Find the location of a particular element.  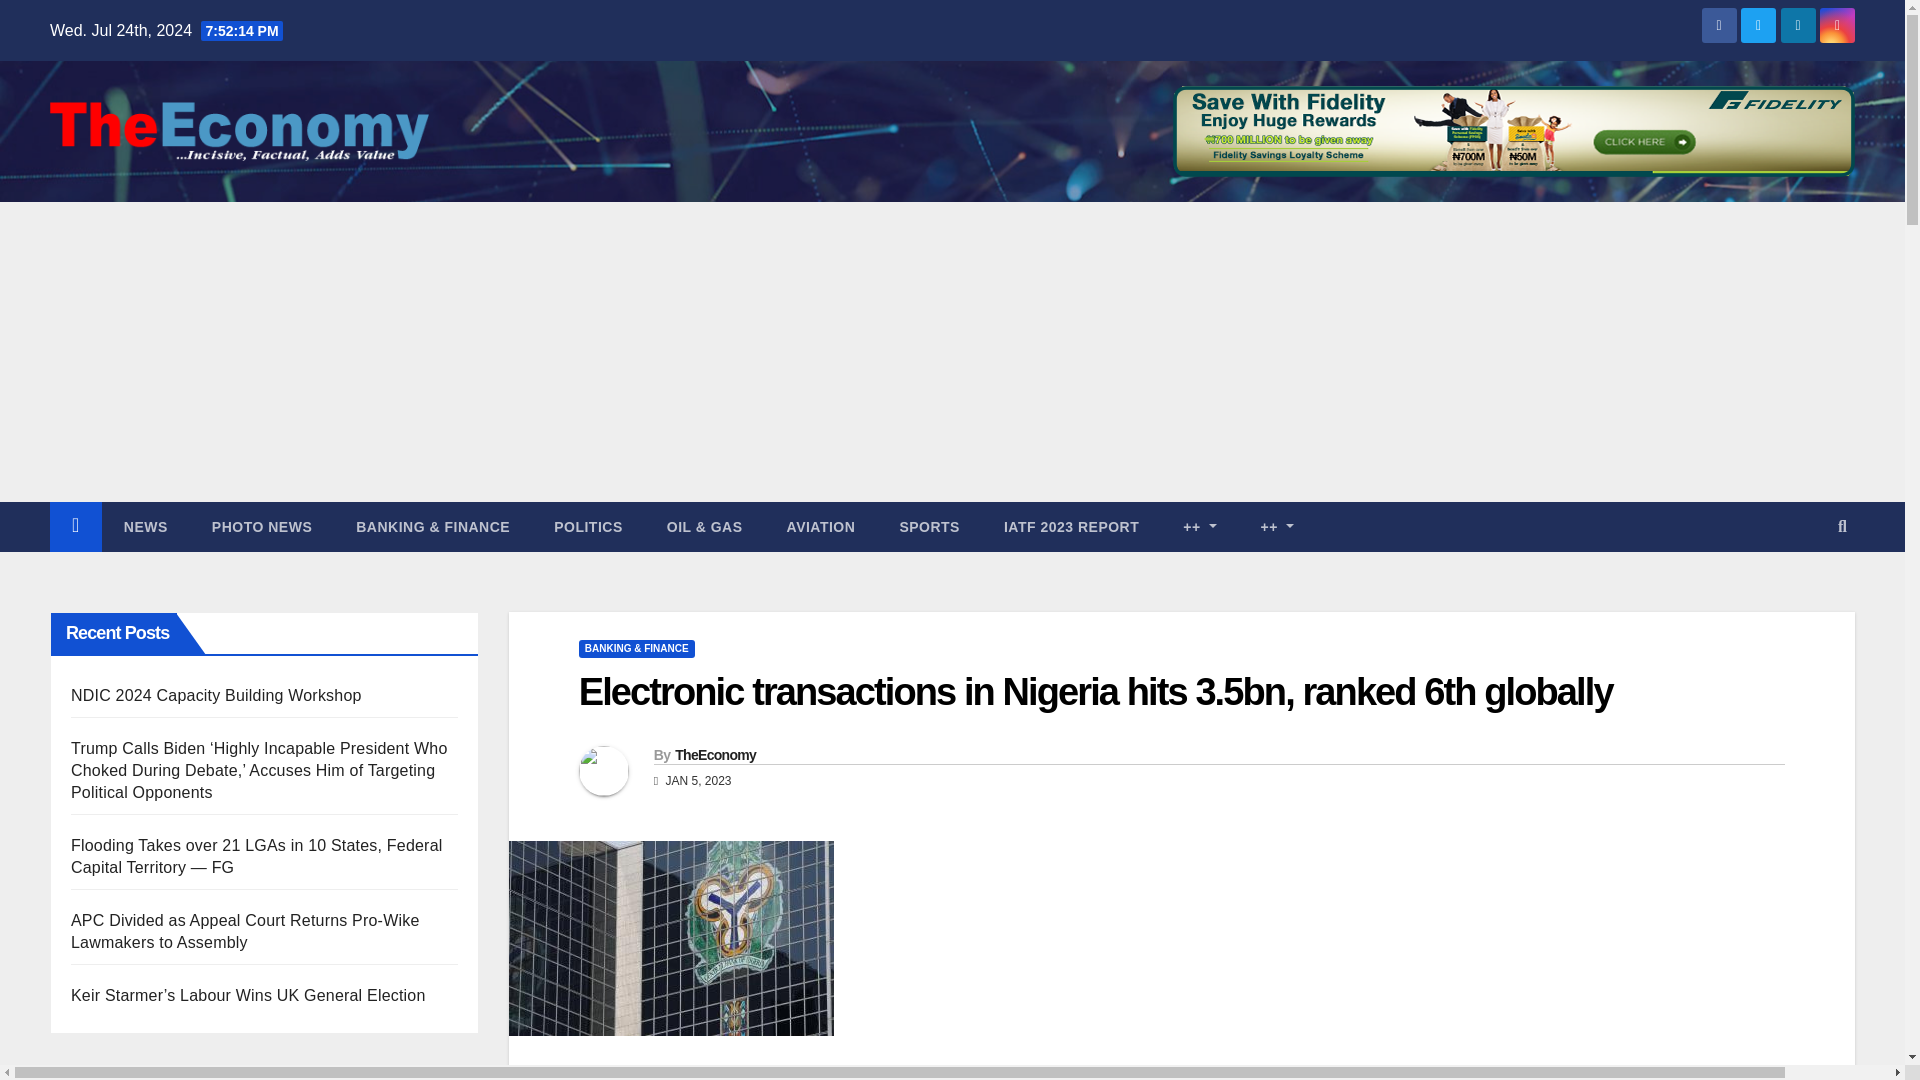

Aviation is located at coordinates (820, 526).